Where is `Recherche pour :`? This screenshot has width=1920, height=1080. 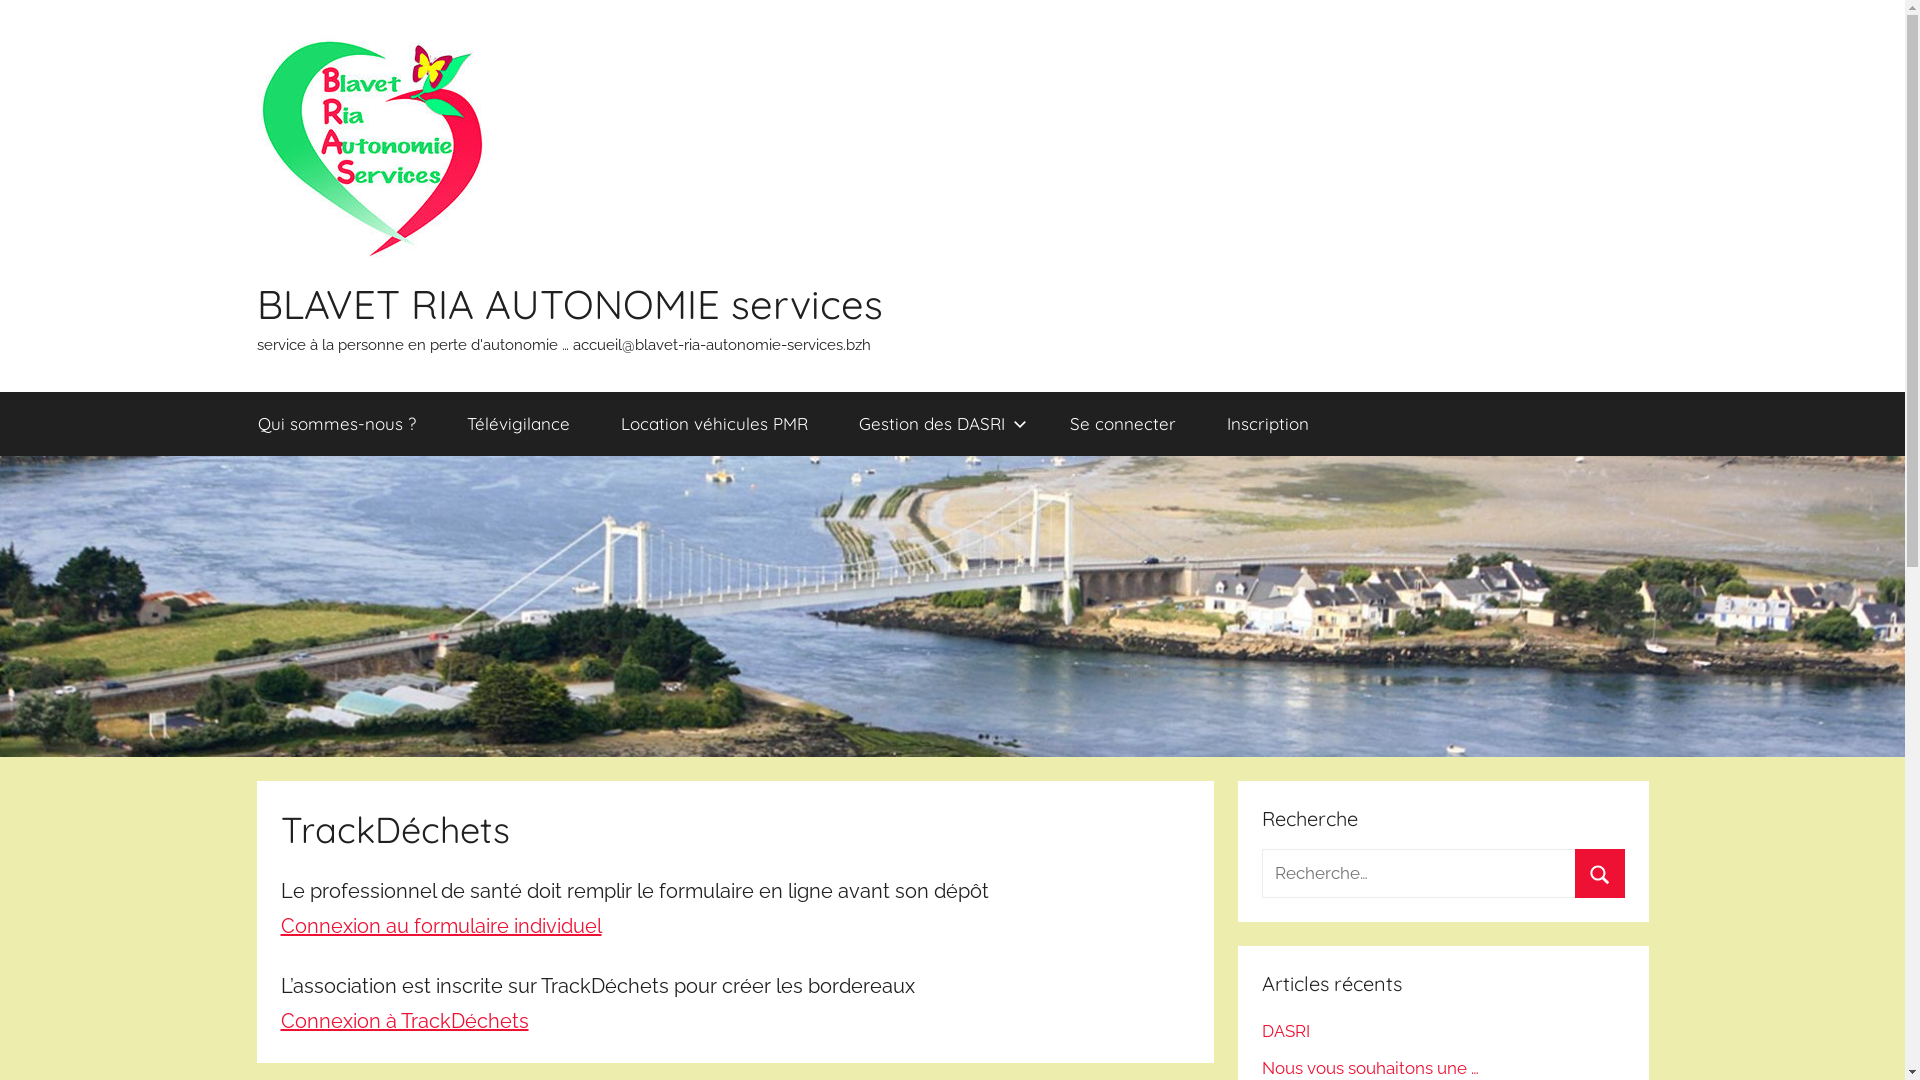
Recherche pour : is located at coordinates (1443, 874).